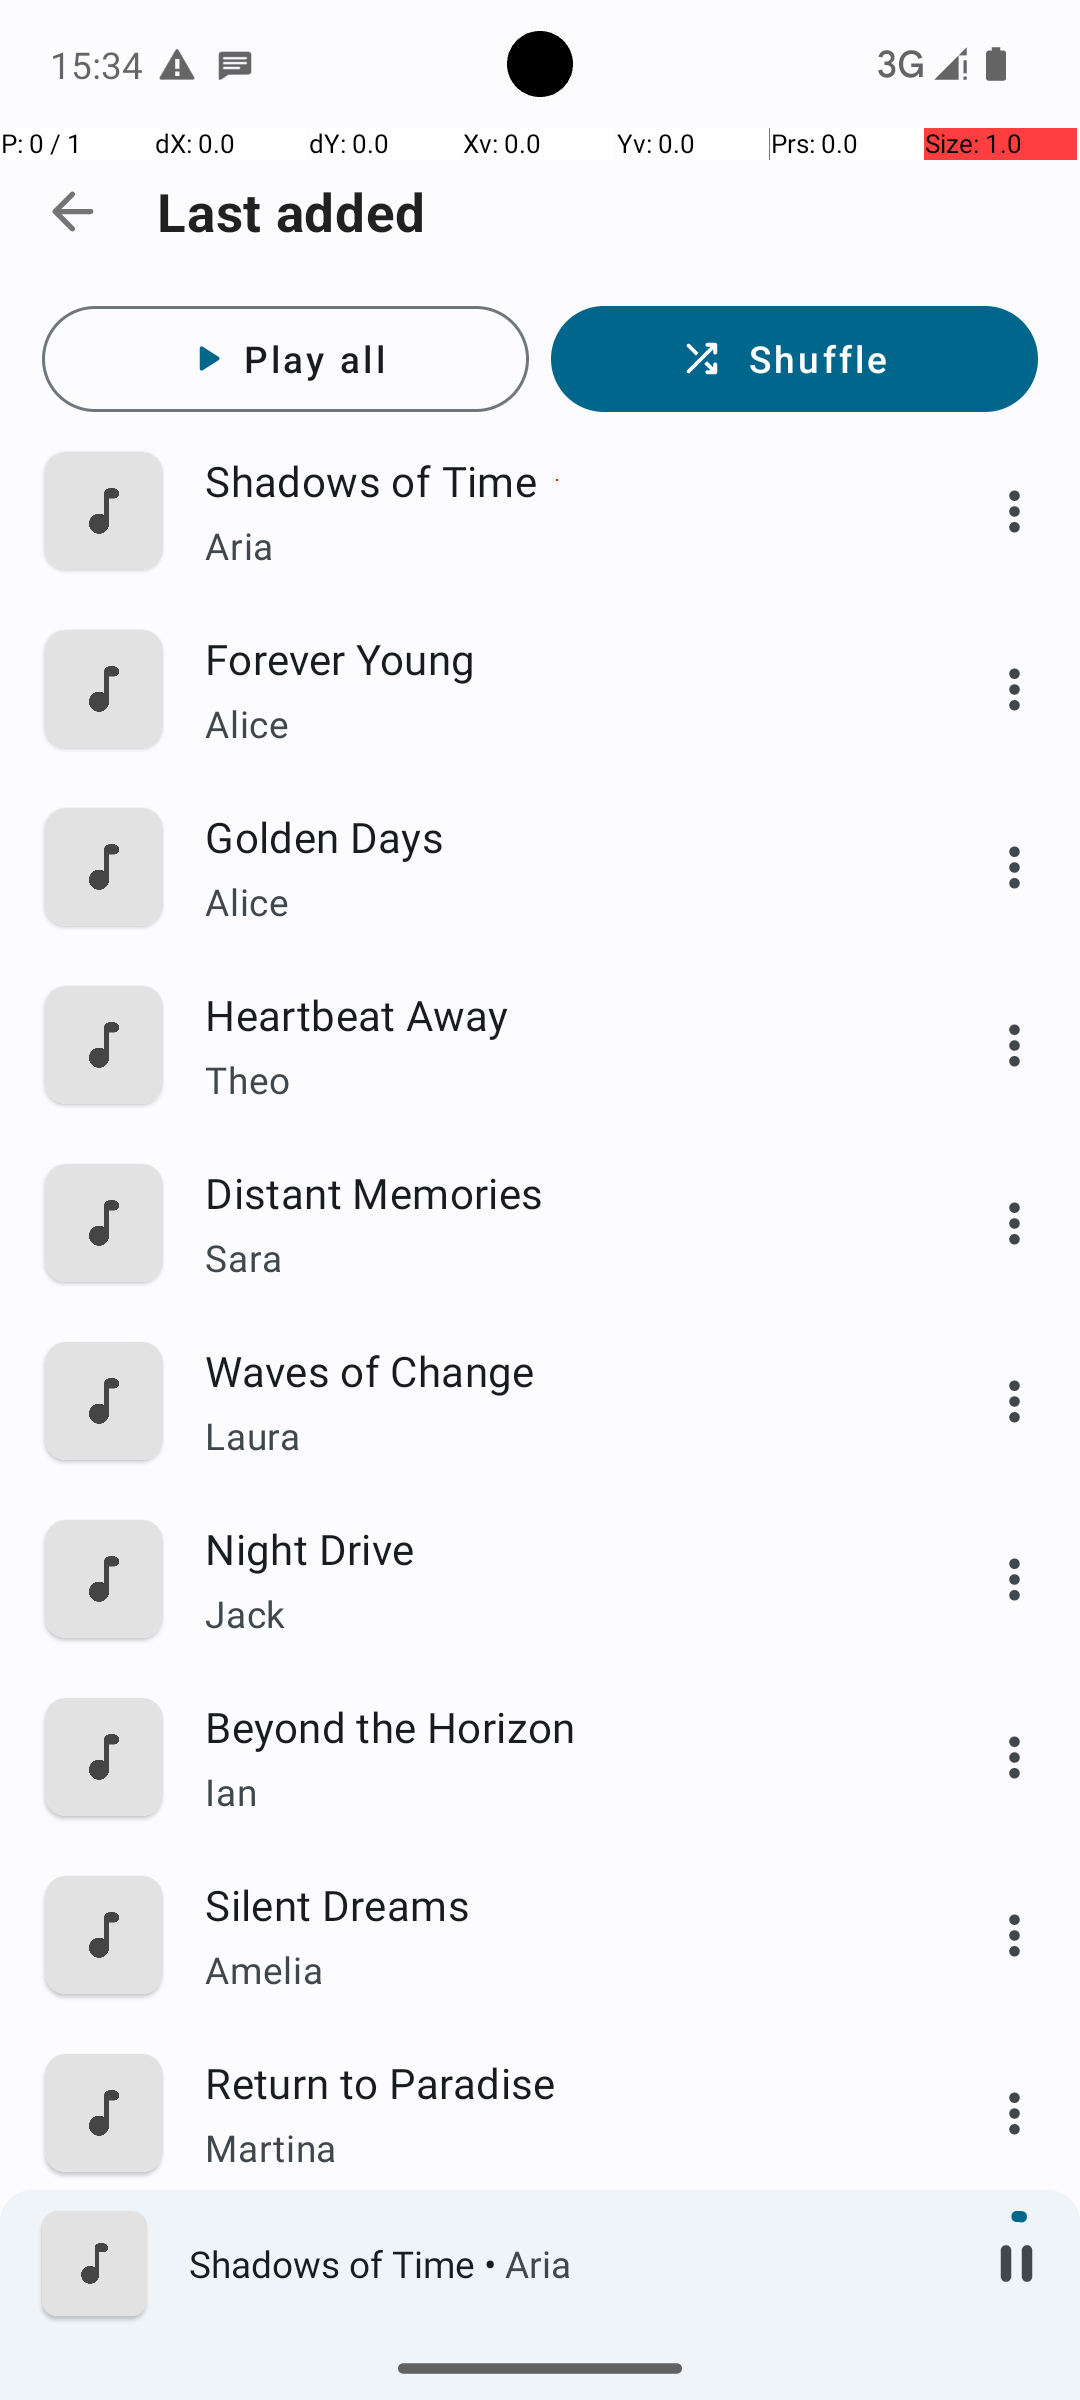 This screenshot has width=1080, height=2400. What do you see at coordinates (557, 480) in the screenshot?
I see `Shadows of Time` at bounding box center [557, 480].